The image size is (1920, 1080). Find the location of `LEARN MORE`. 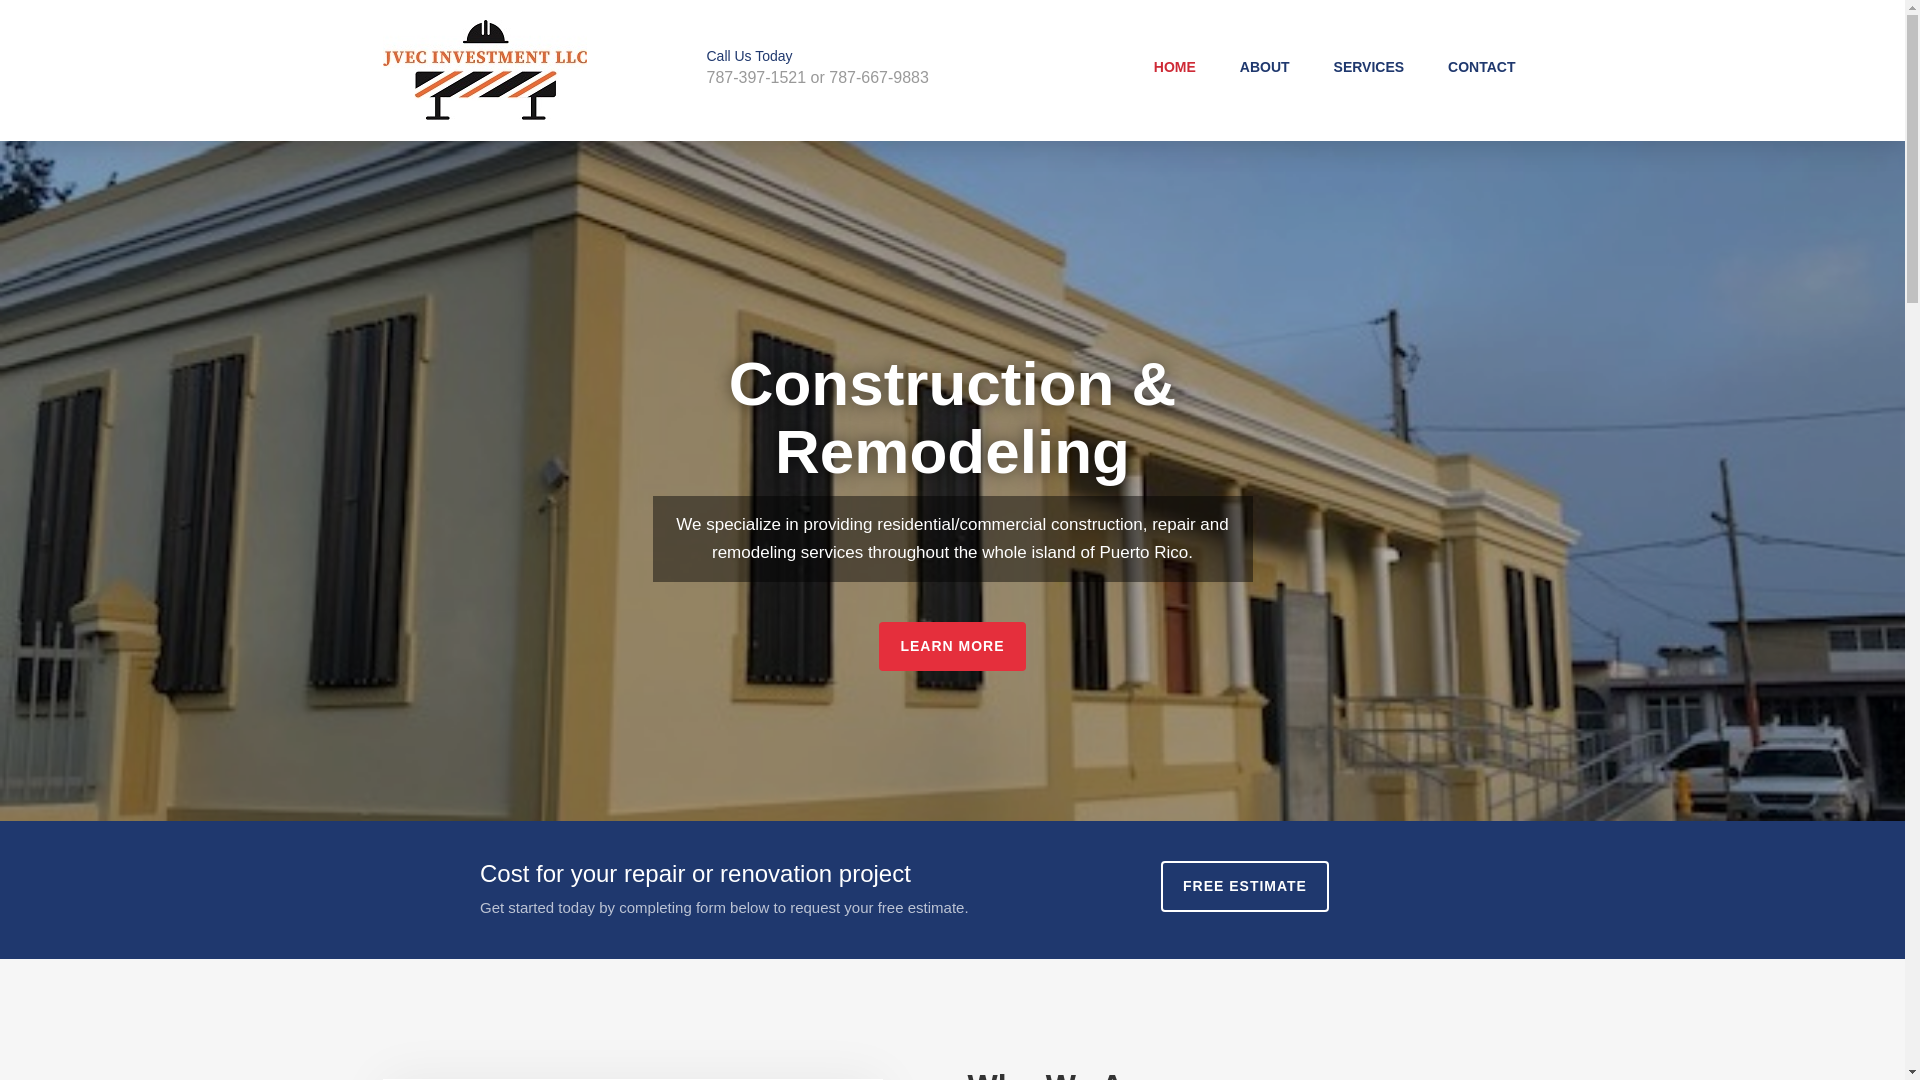

LEARN MORE is located at coordinates (952, 646).